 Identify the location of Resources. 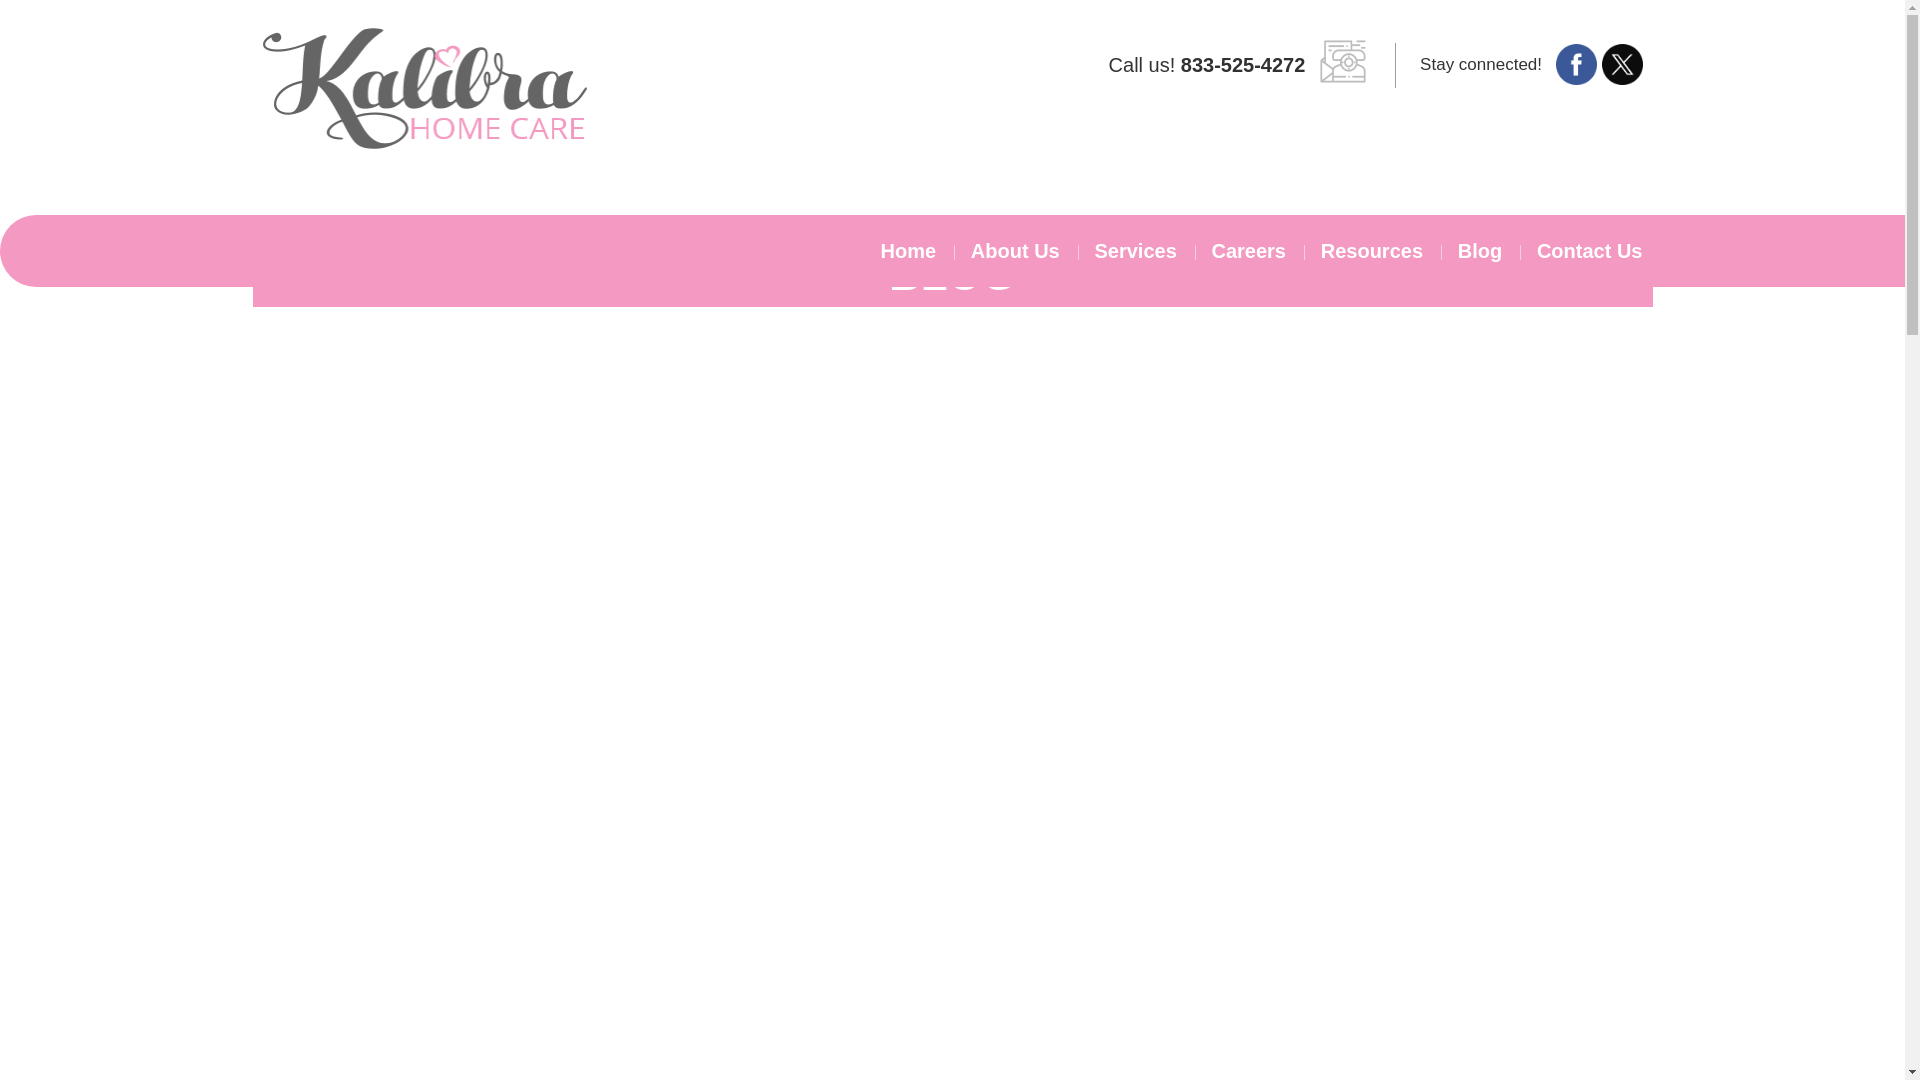
(1372, 250).